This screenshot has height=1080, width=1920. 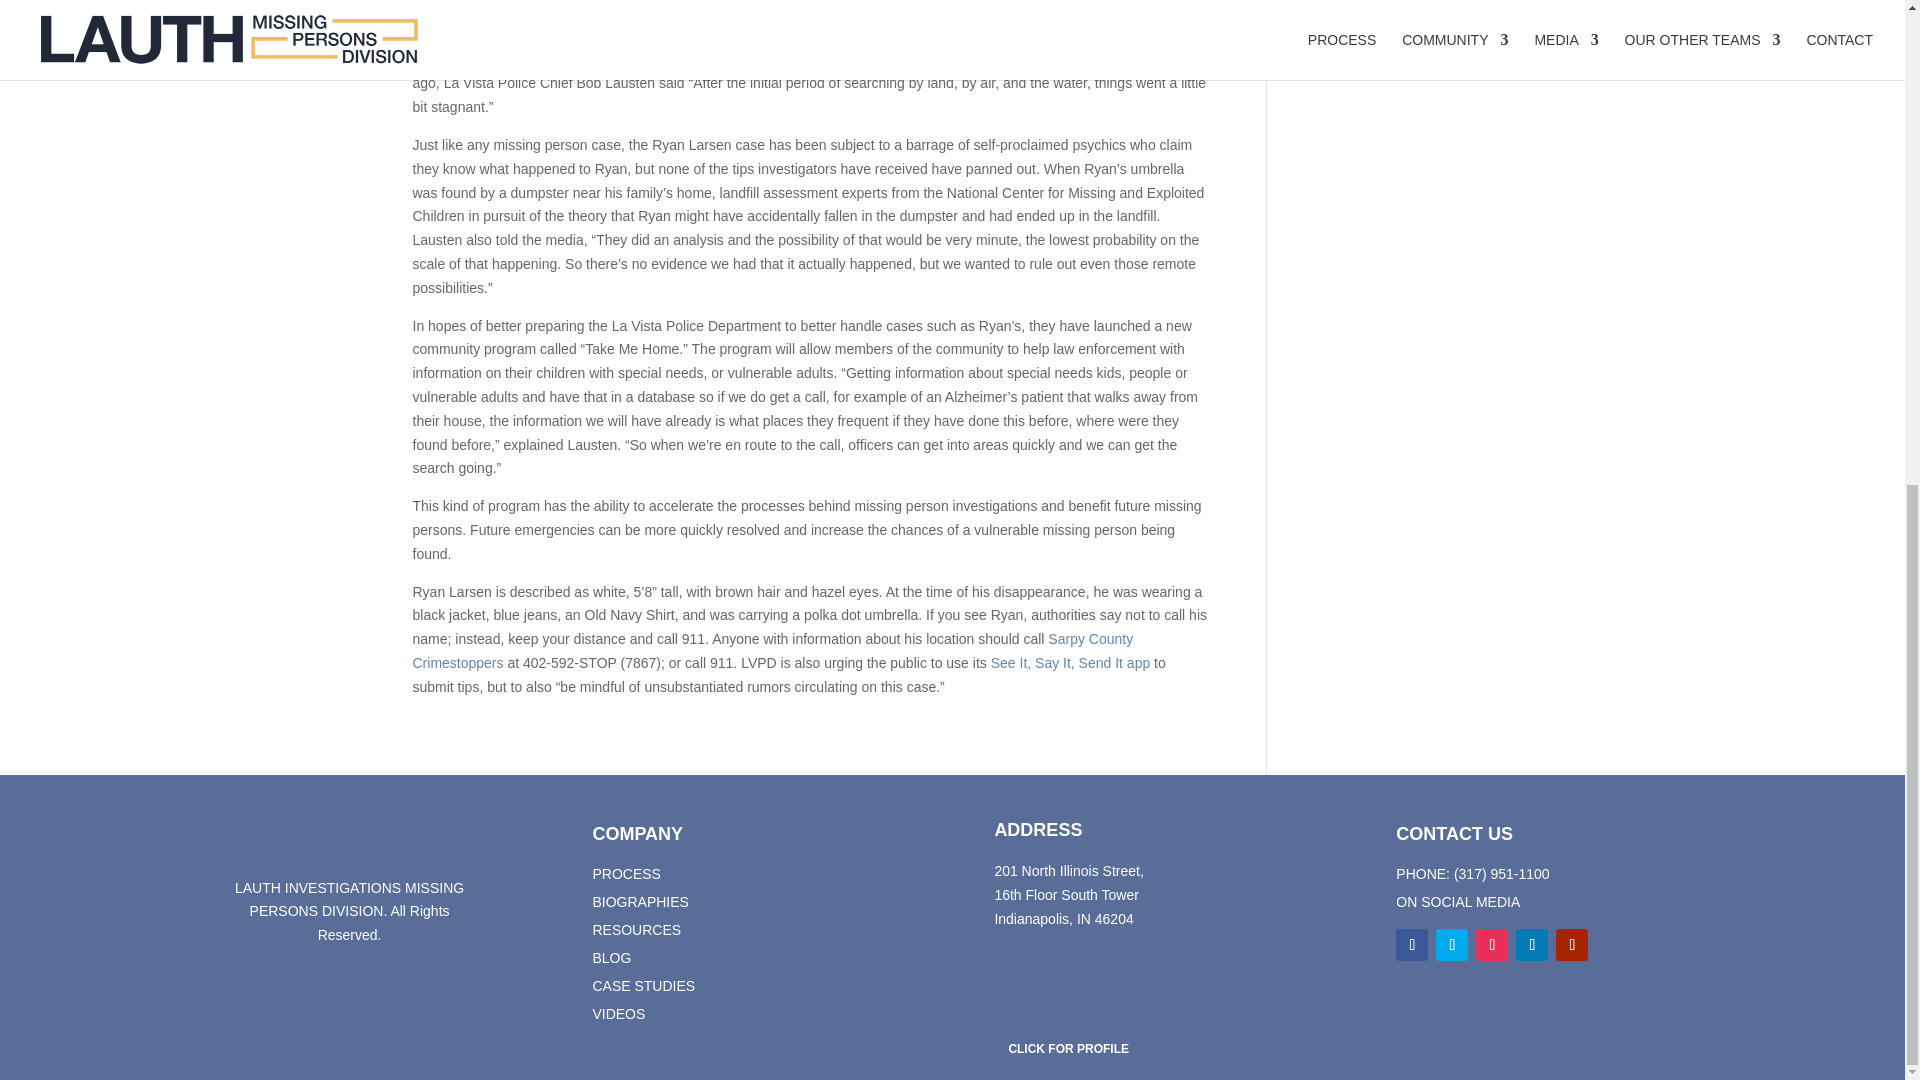 I want to click on RESOURCES, so click(x=636, y=930).